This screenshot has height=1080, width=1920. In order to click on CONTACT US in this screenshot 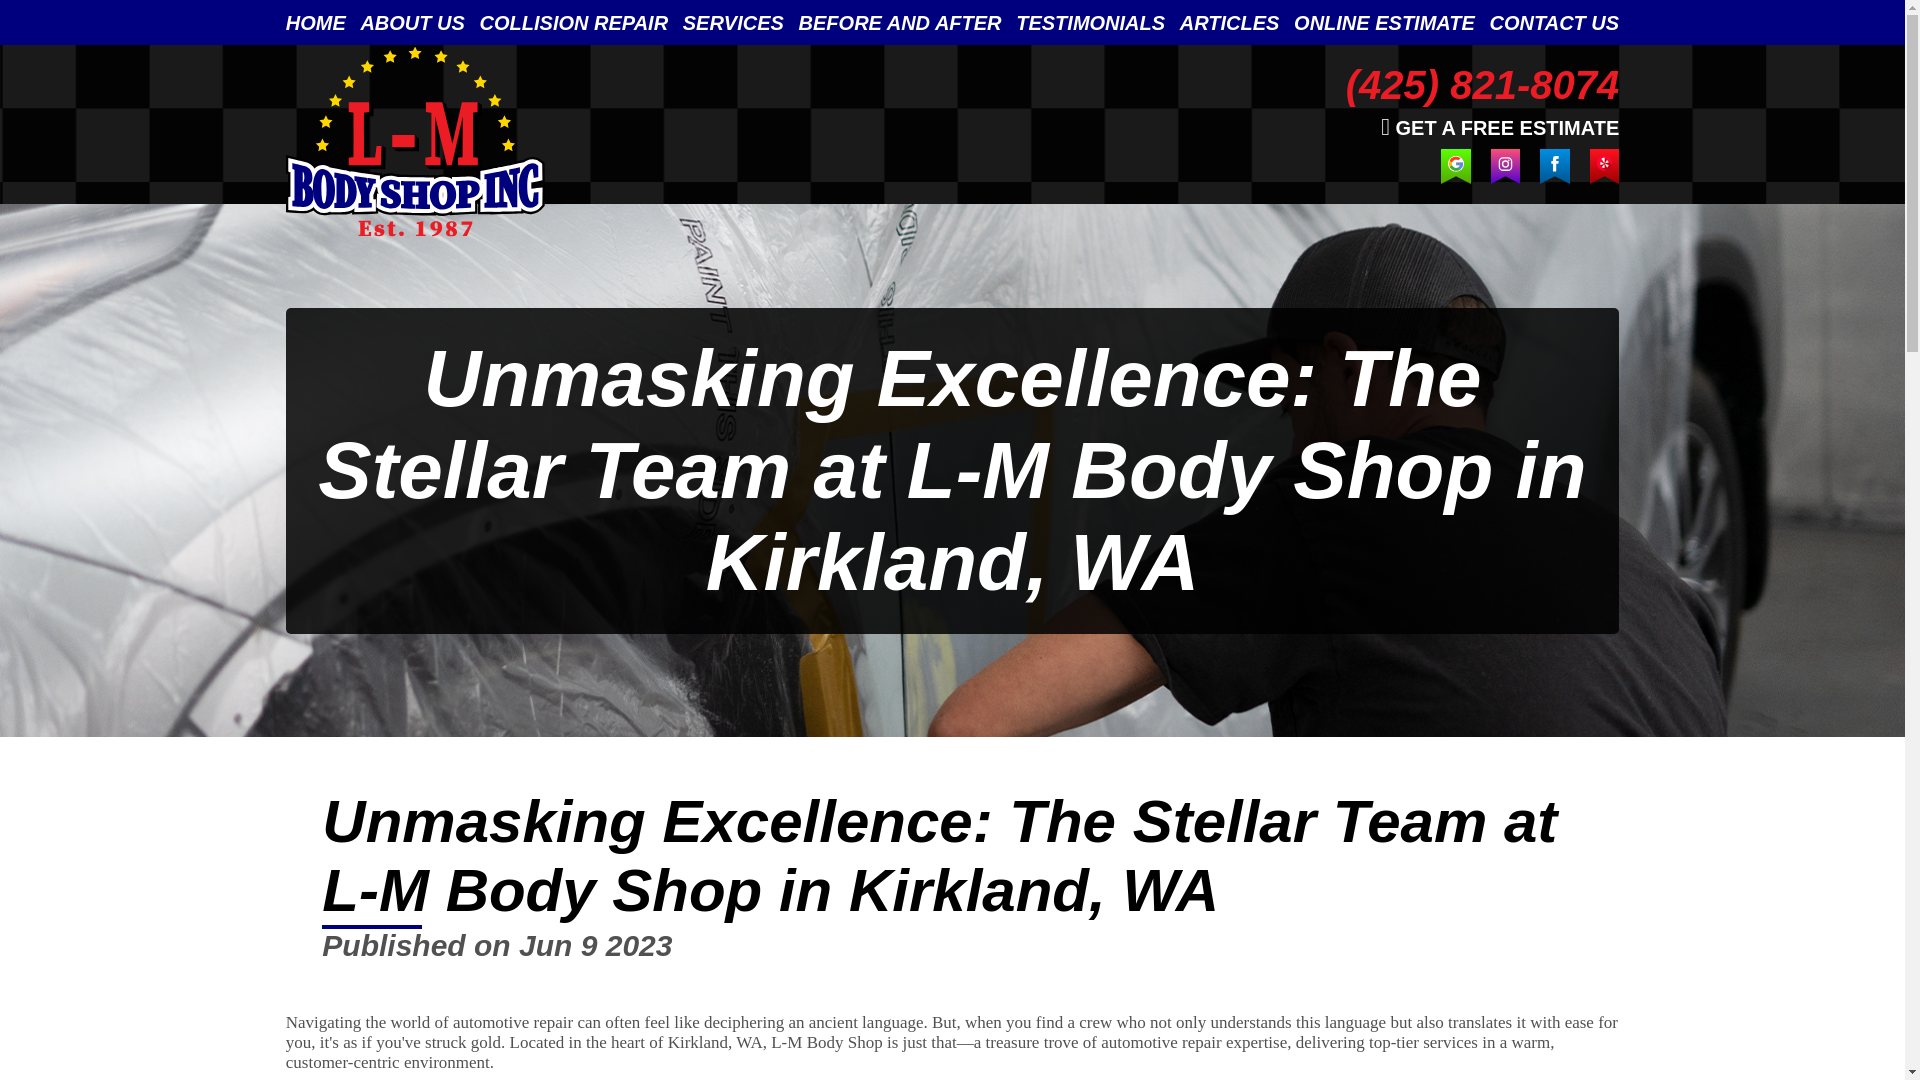, I will do `click(1554, 22)`.